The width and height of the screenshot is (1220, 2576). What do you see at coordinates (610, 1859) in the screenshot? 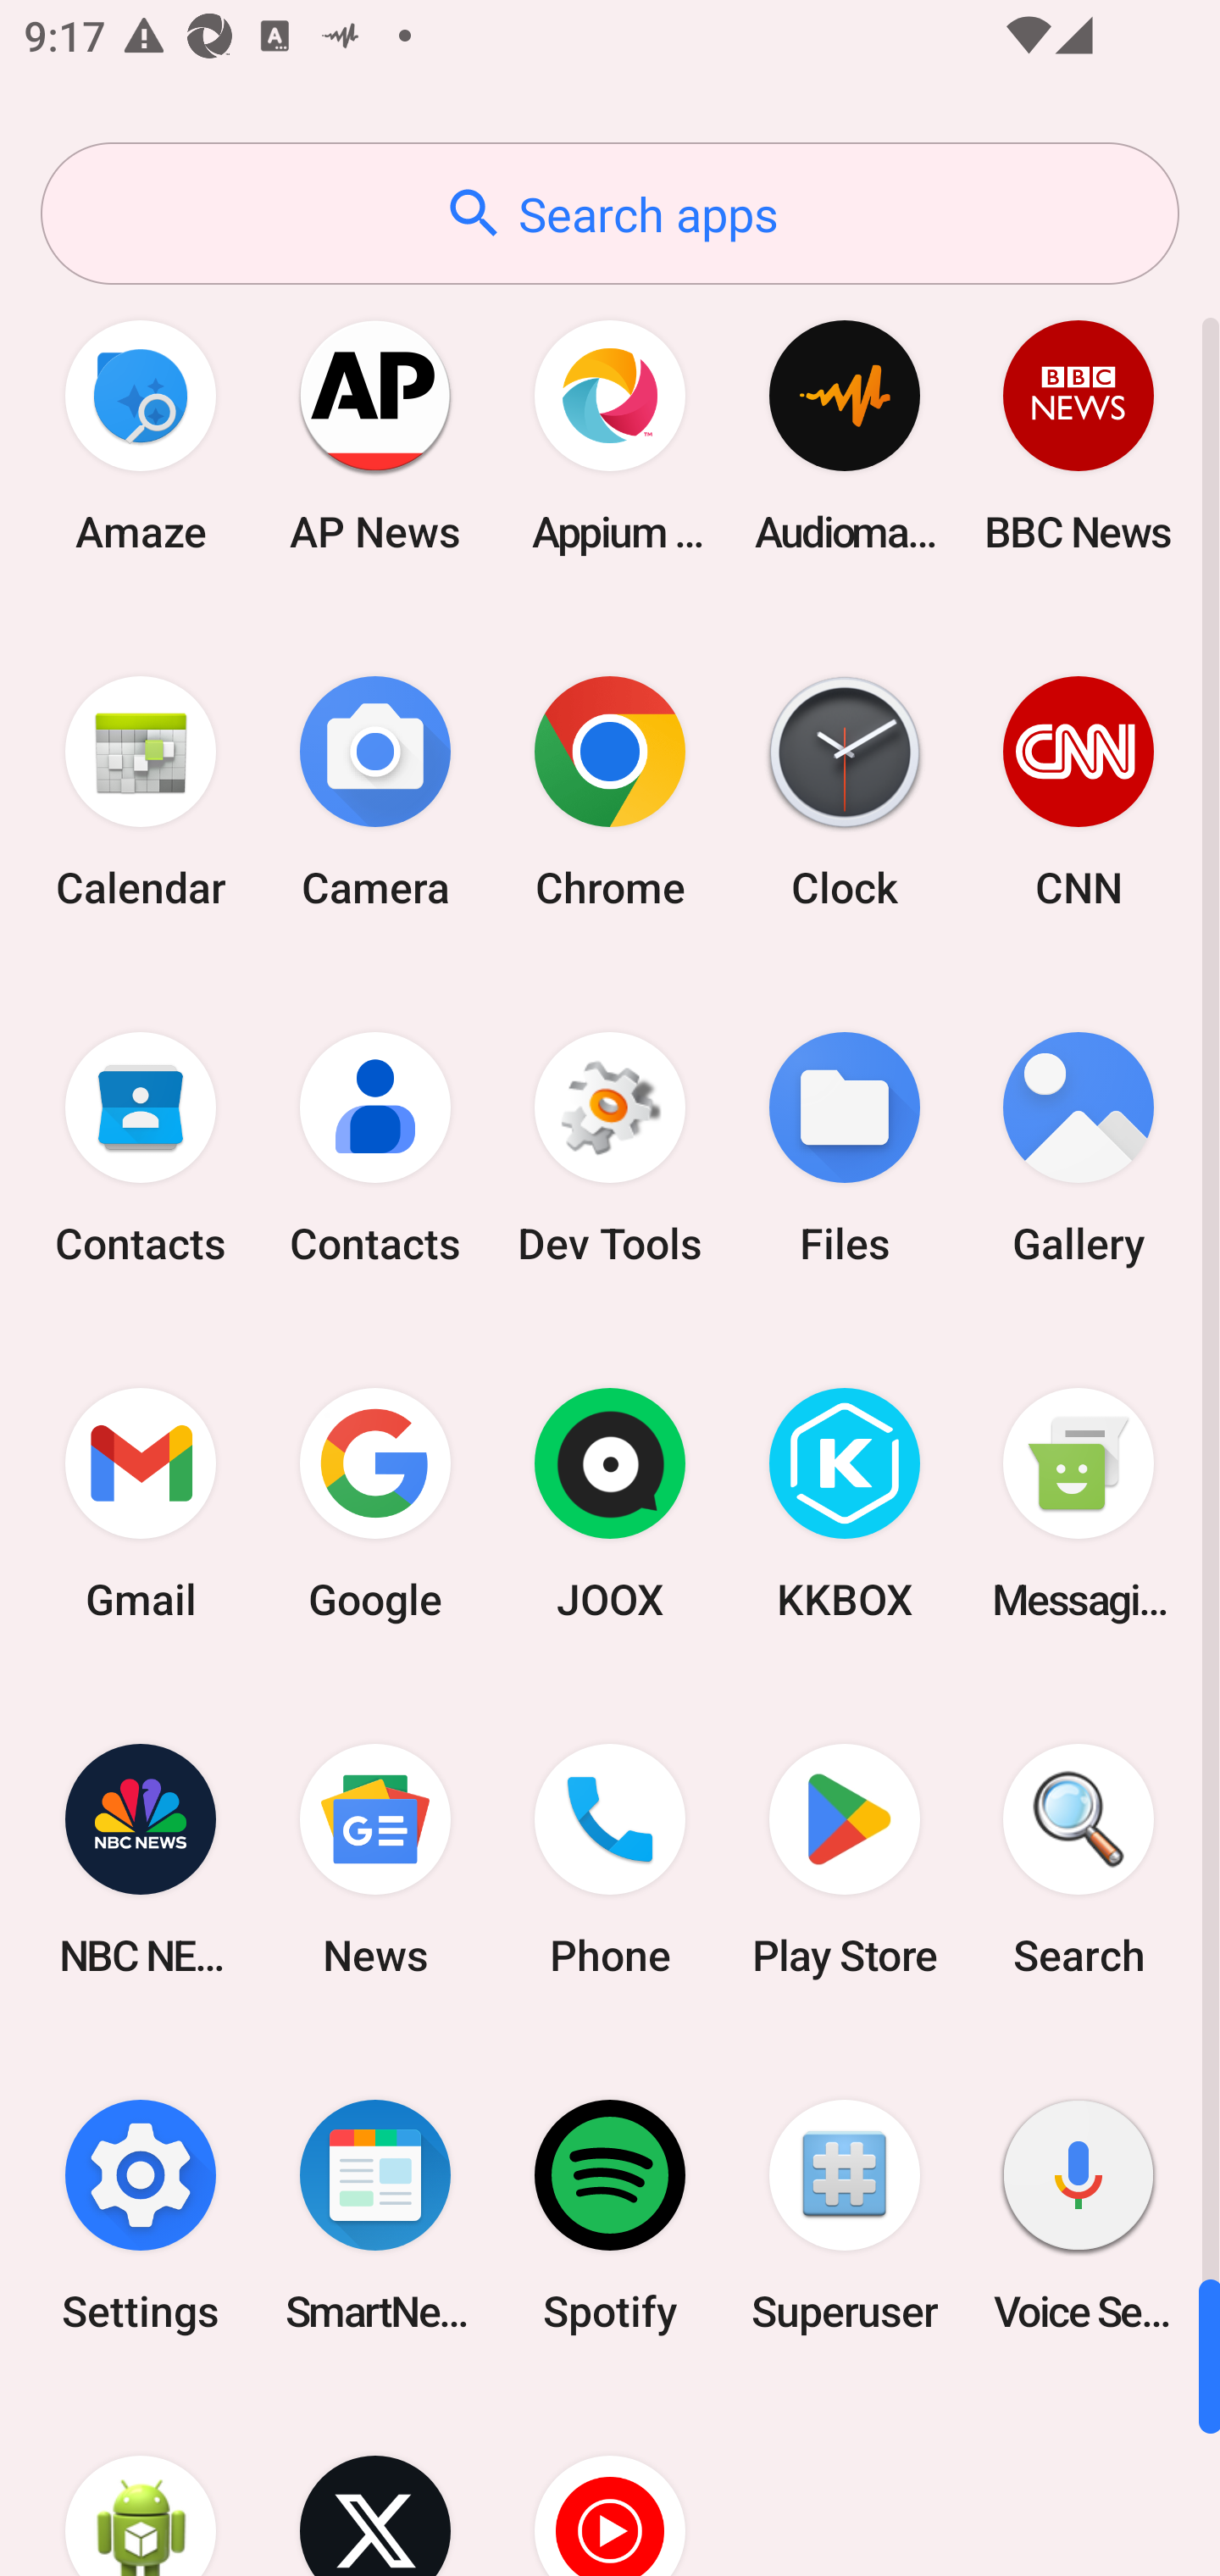
I see `Phone` at bounding box center [610, 1859].